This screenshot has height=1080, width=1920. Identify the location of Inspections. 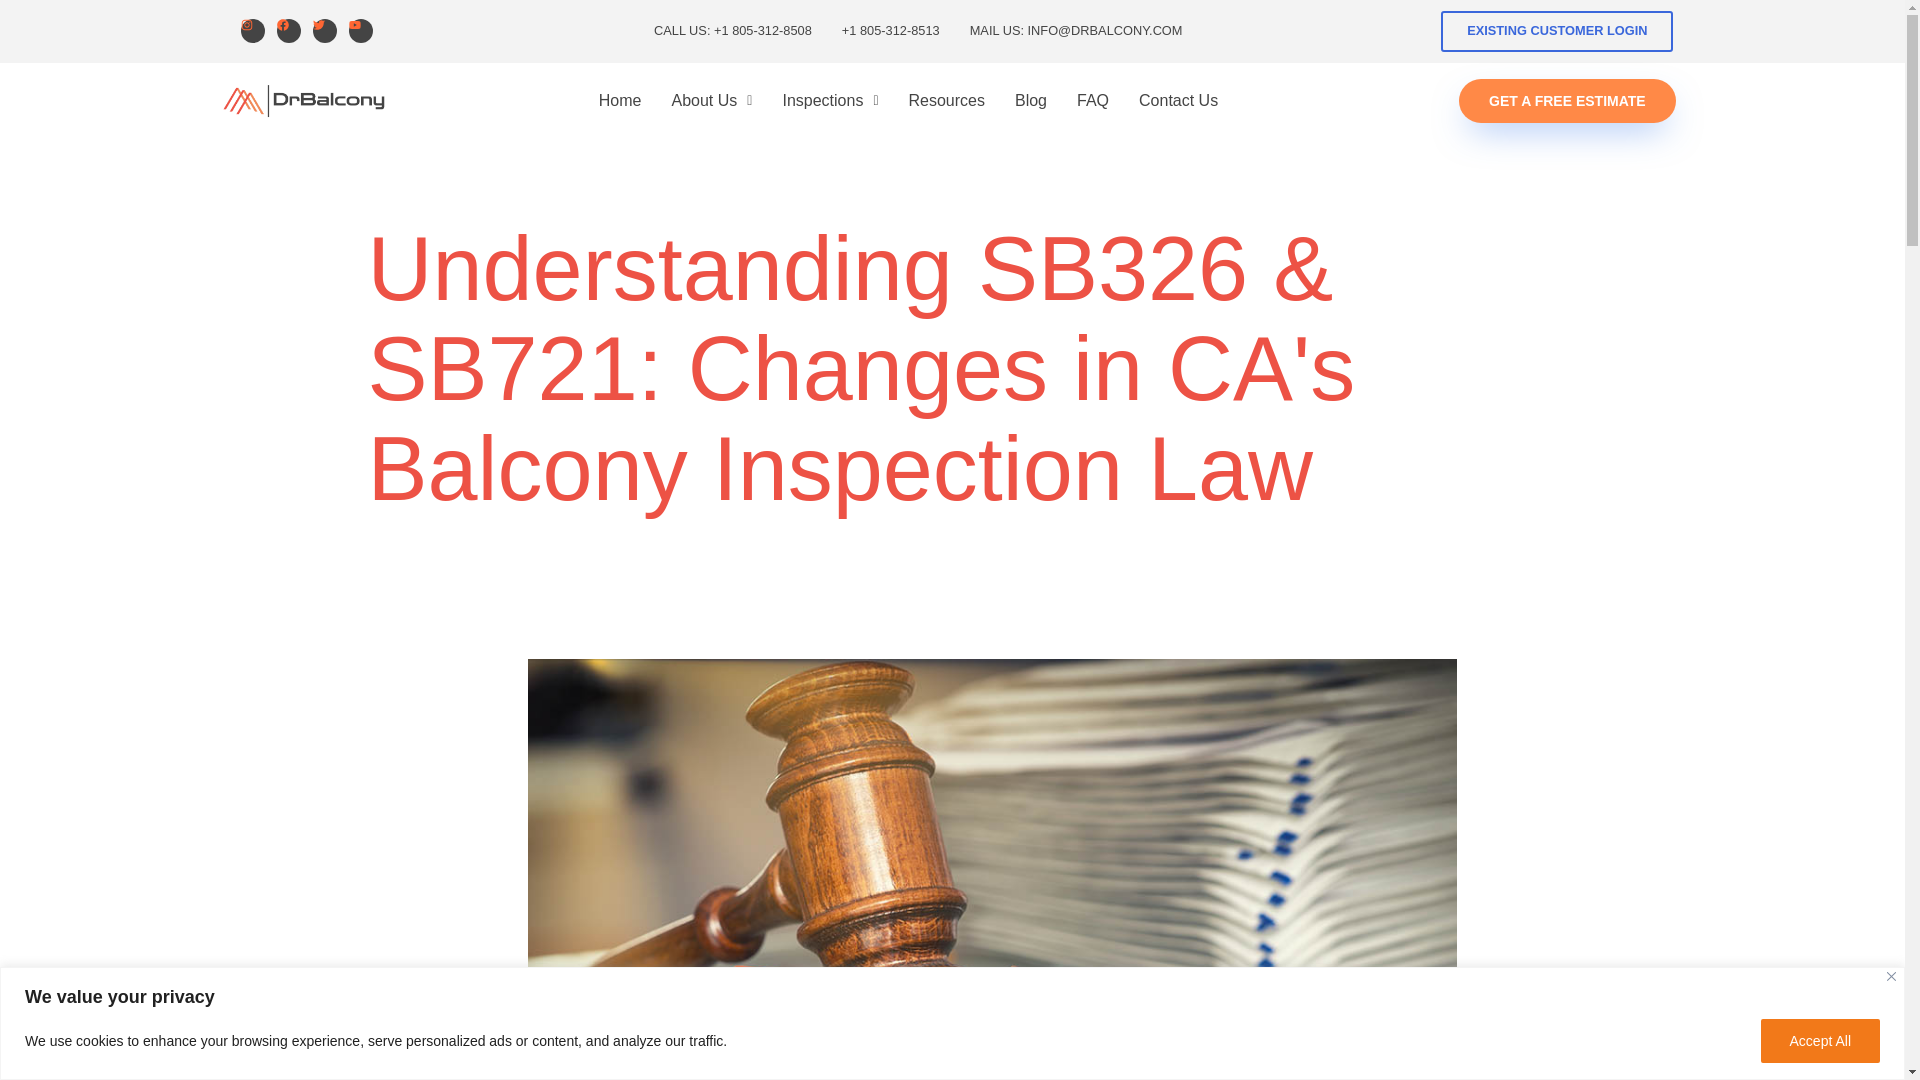
(829, 100).